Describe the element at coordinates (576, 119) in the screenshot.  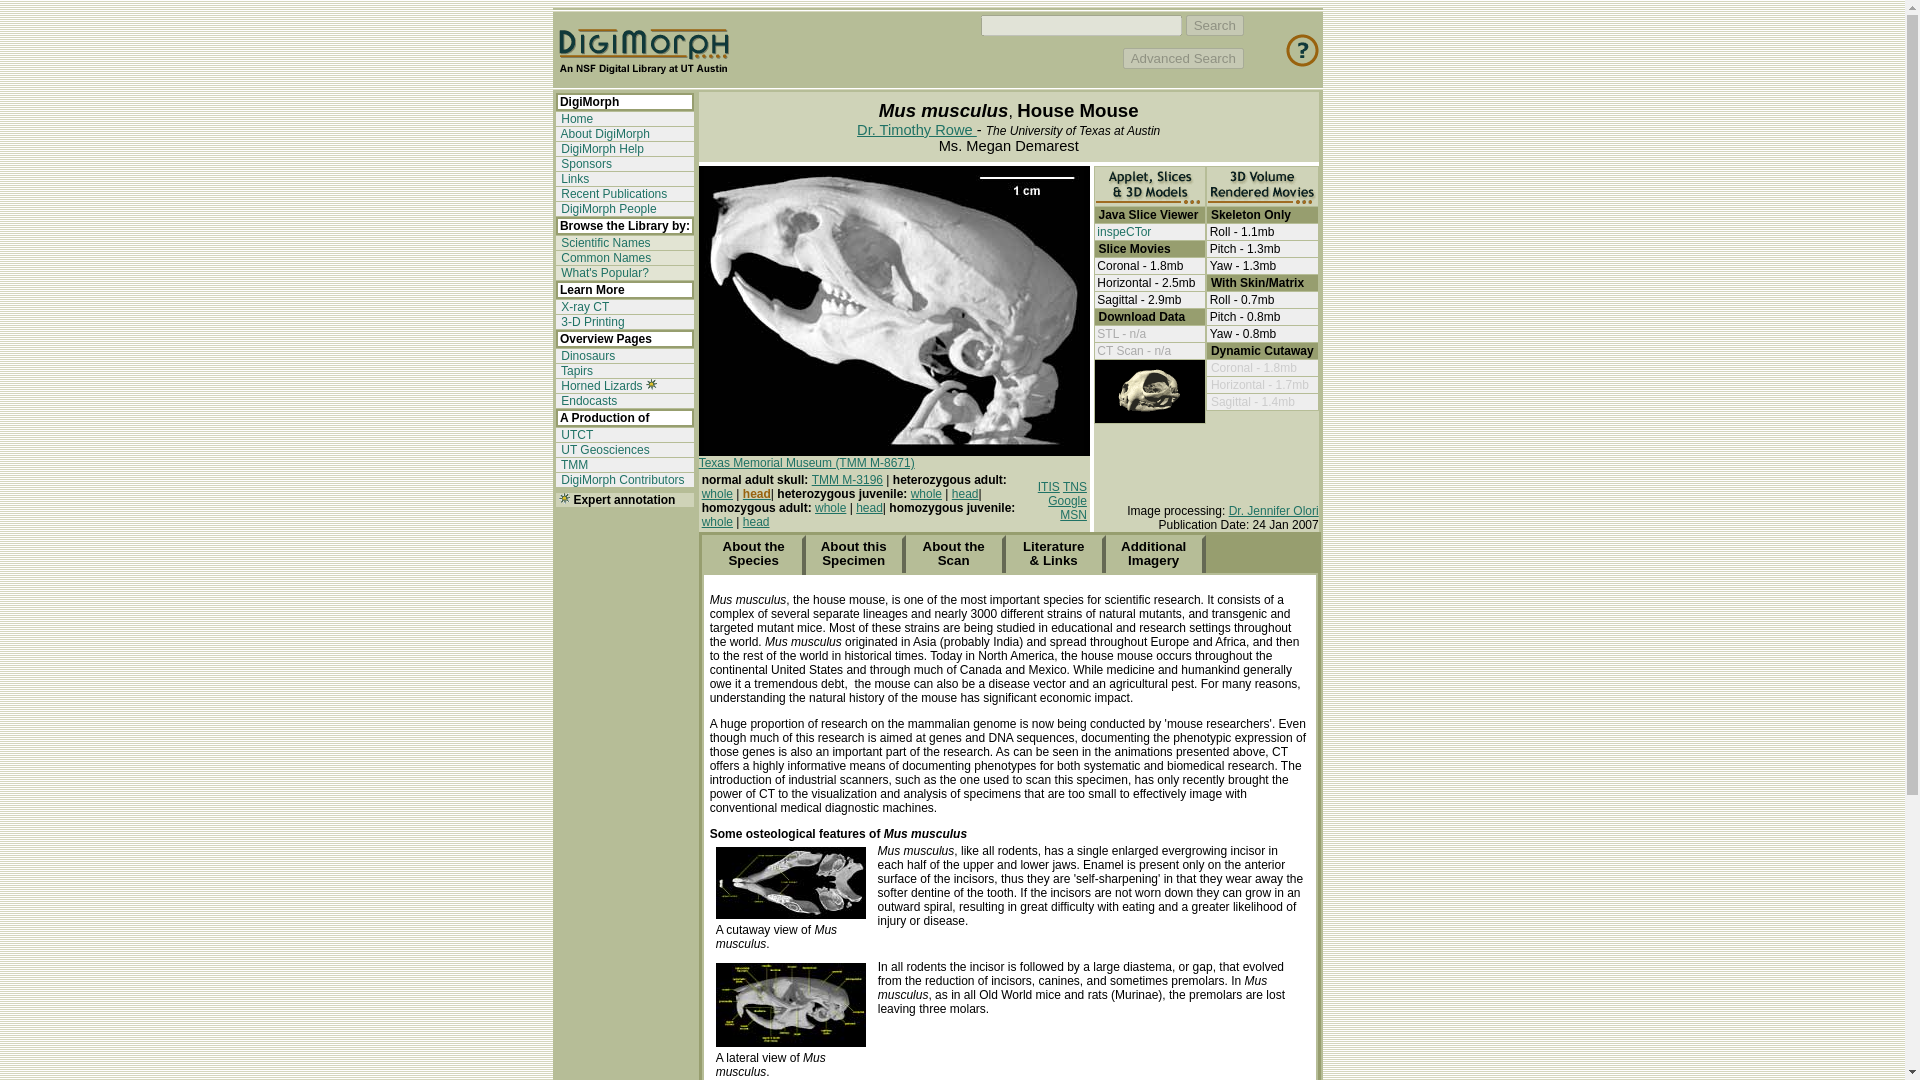
I see ` Home` at that location.